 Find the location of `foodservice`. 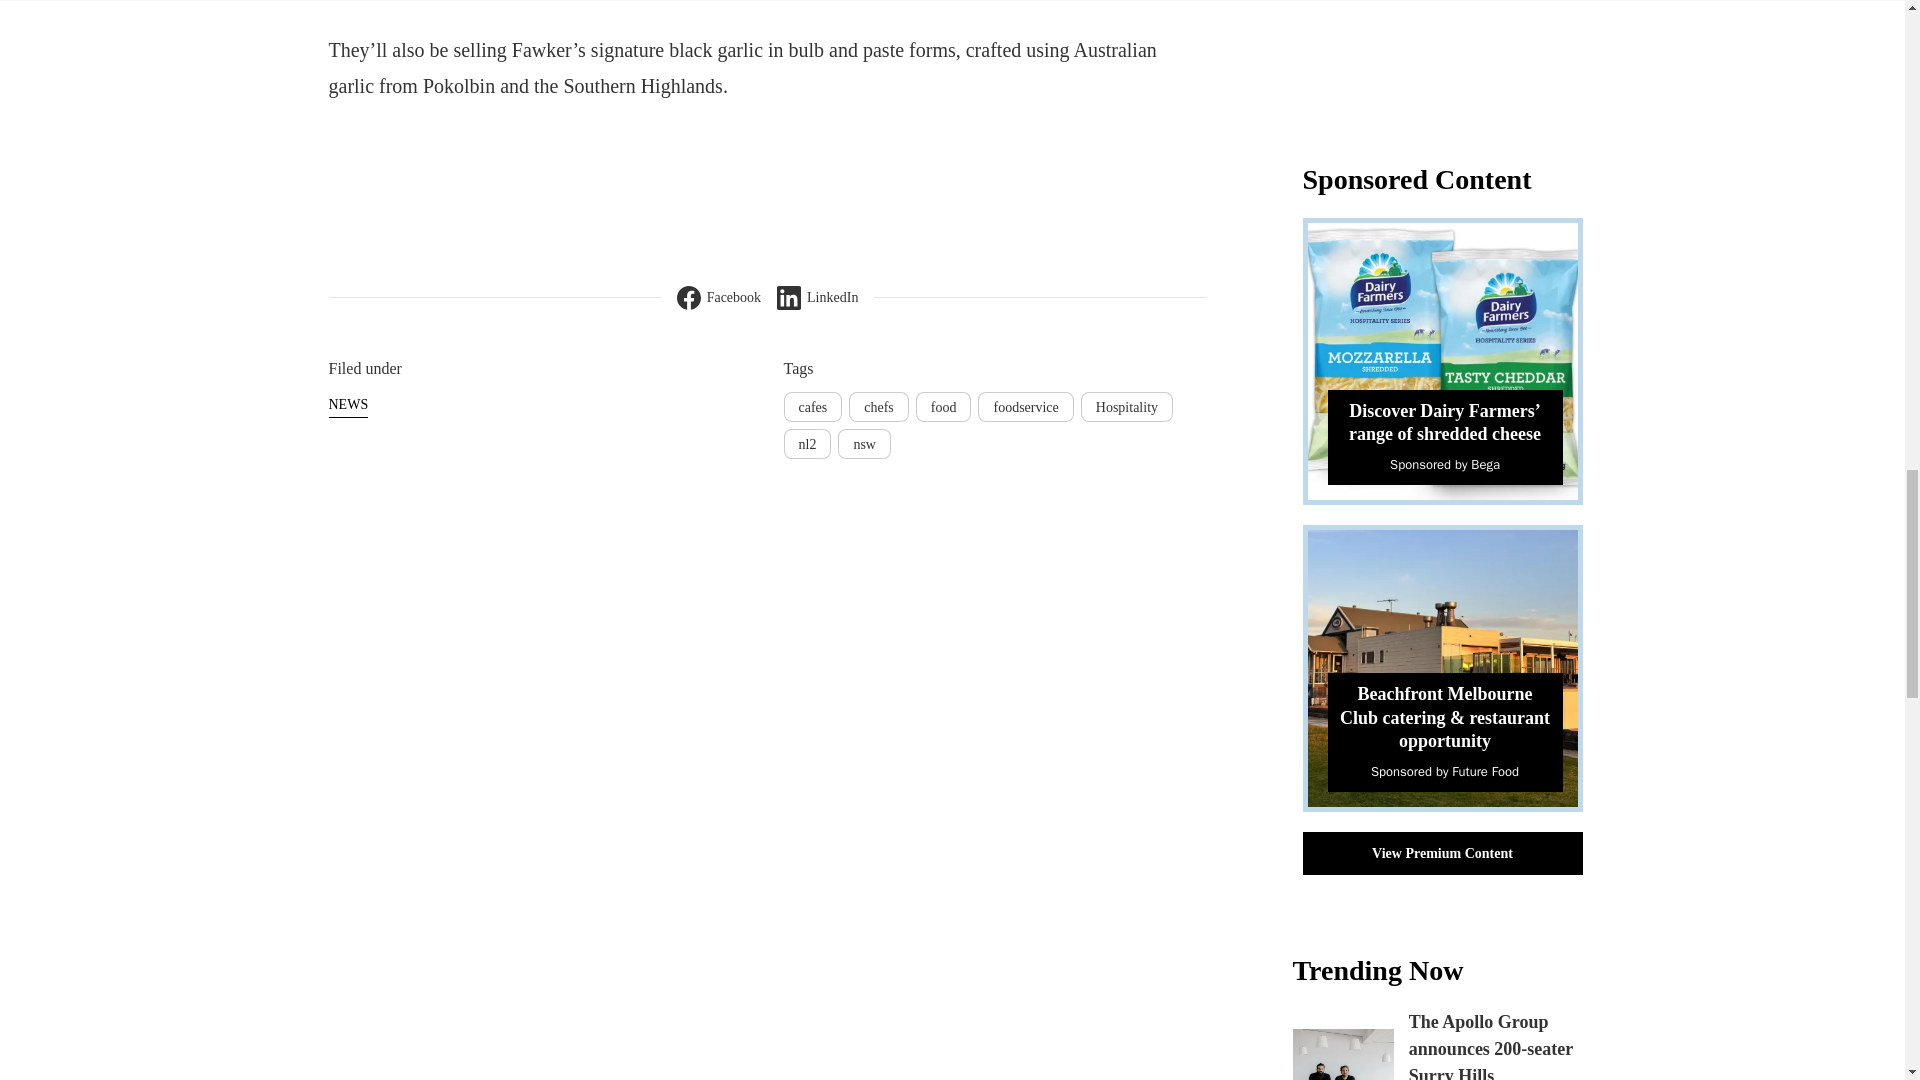

foodservice is located at coordinates (1025, 407).